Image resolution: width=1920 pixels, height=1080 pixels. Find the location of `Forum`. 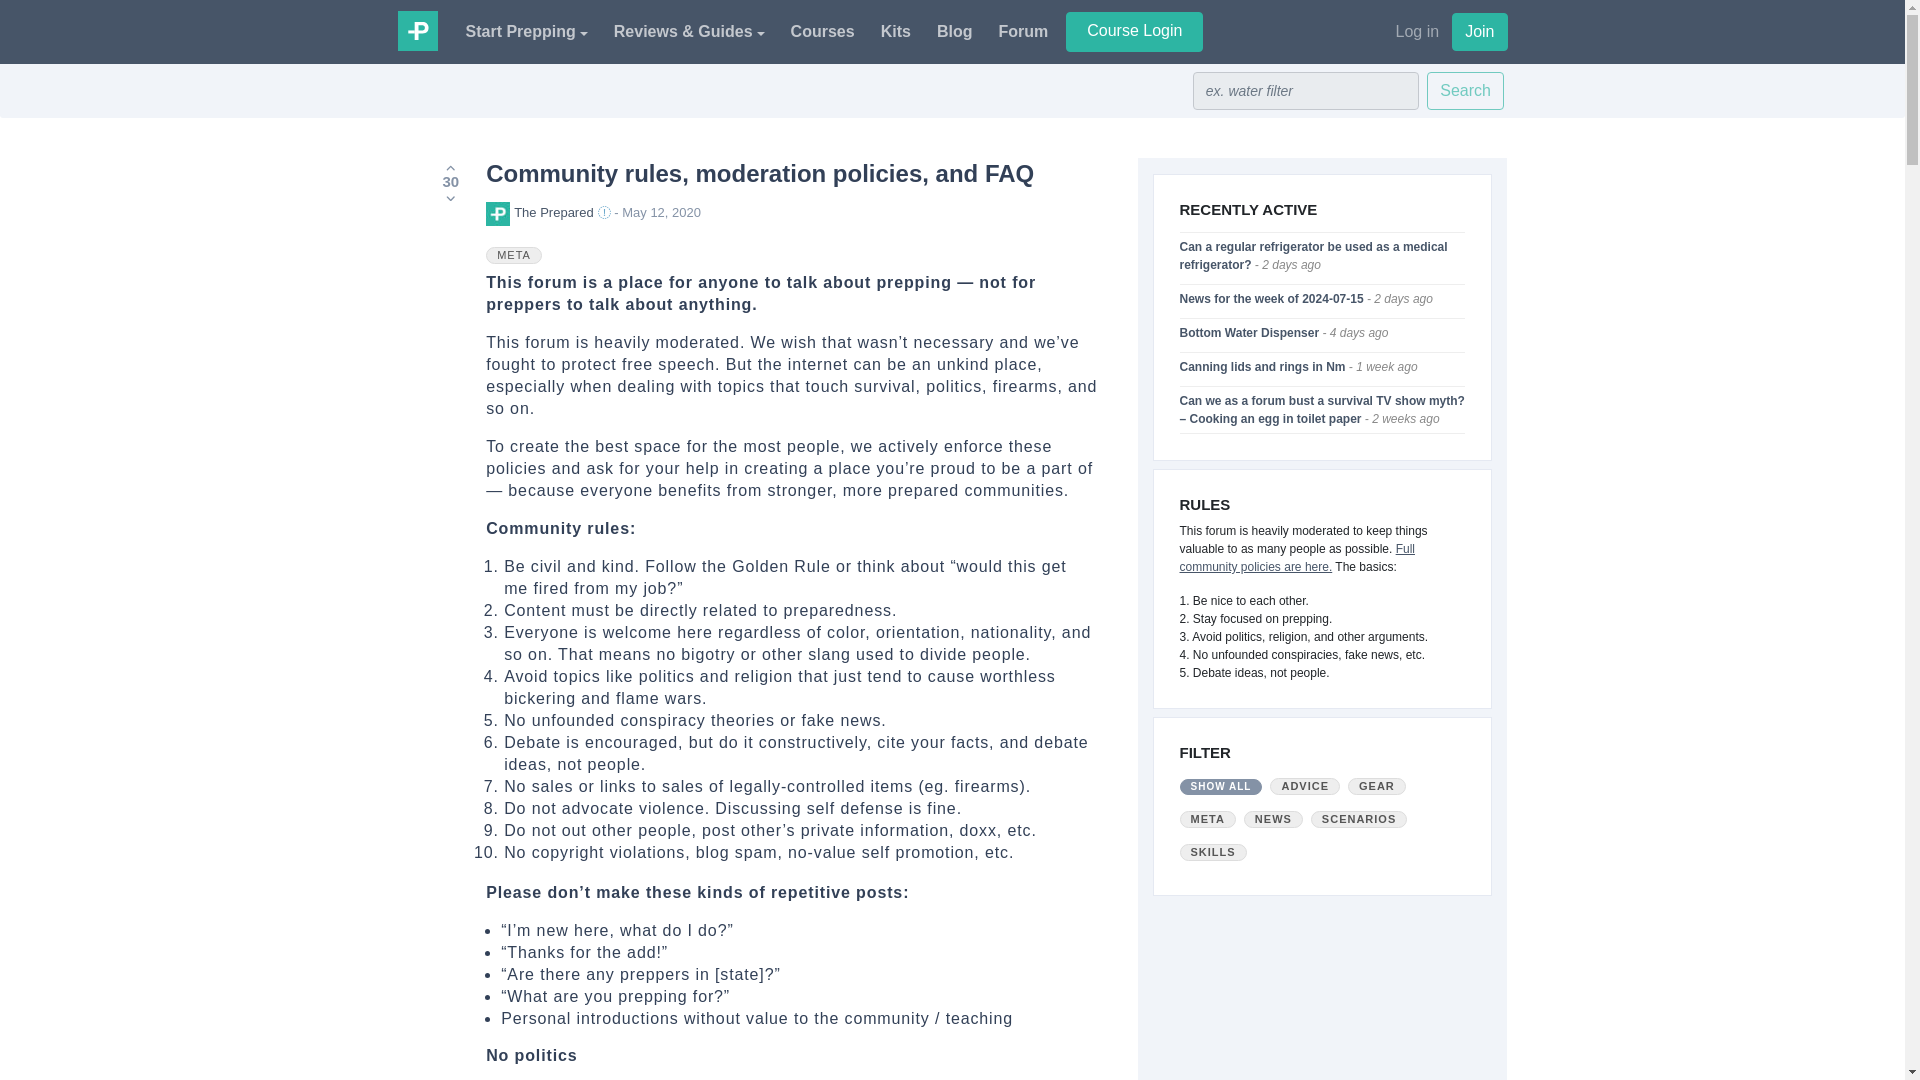

Forum is located at coordinates (1023, 32).